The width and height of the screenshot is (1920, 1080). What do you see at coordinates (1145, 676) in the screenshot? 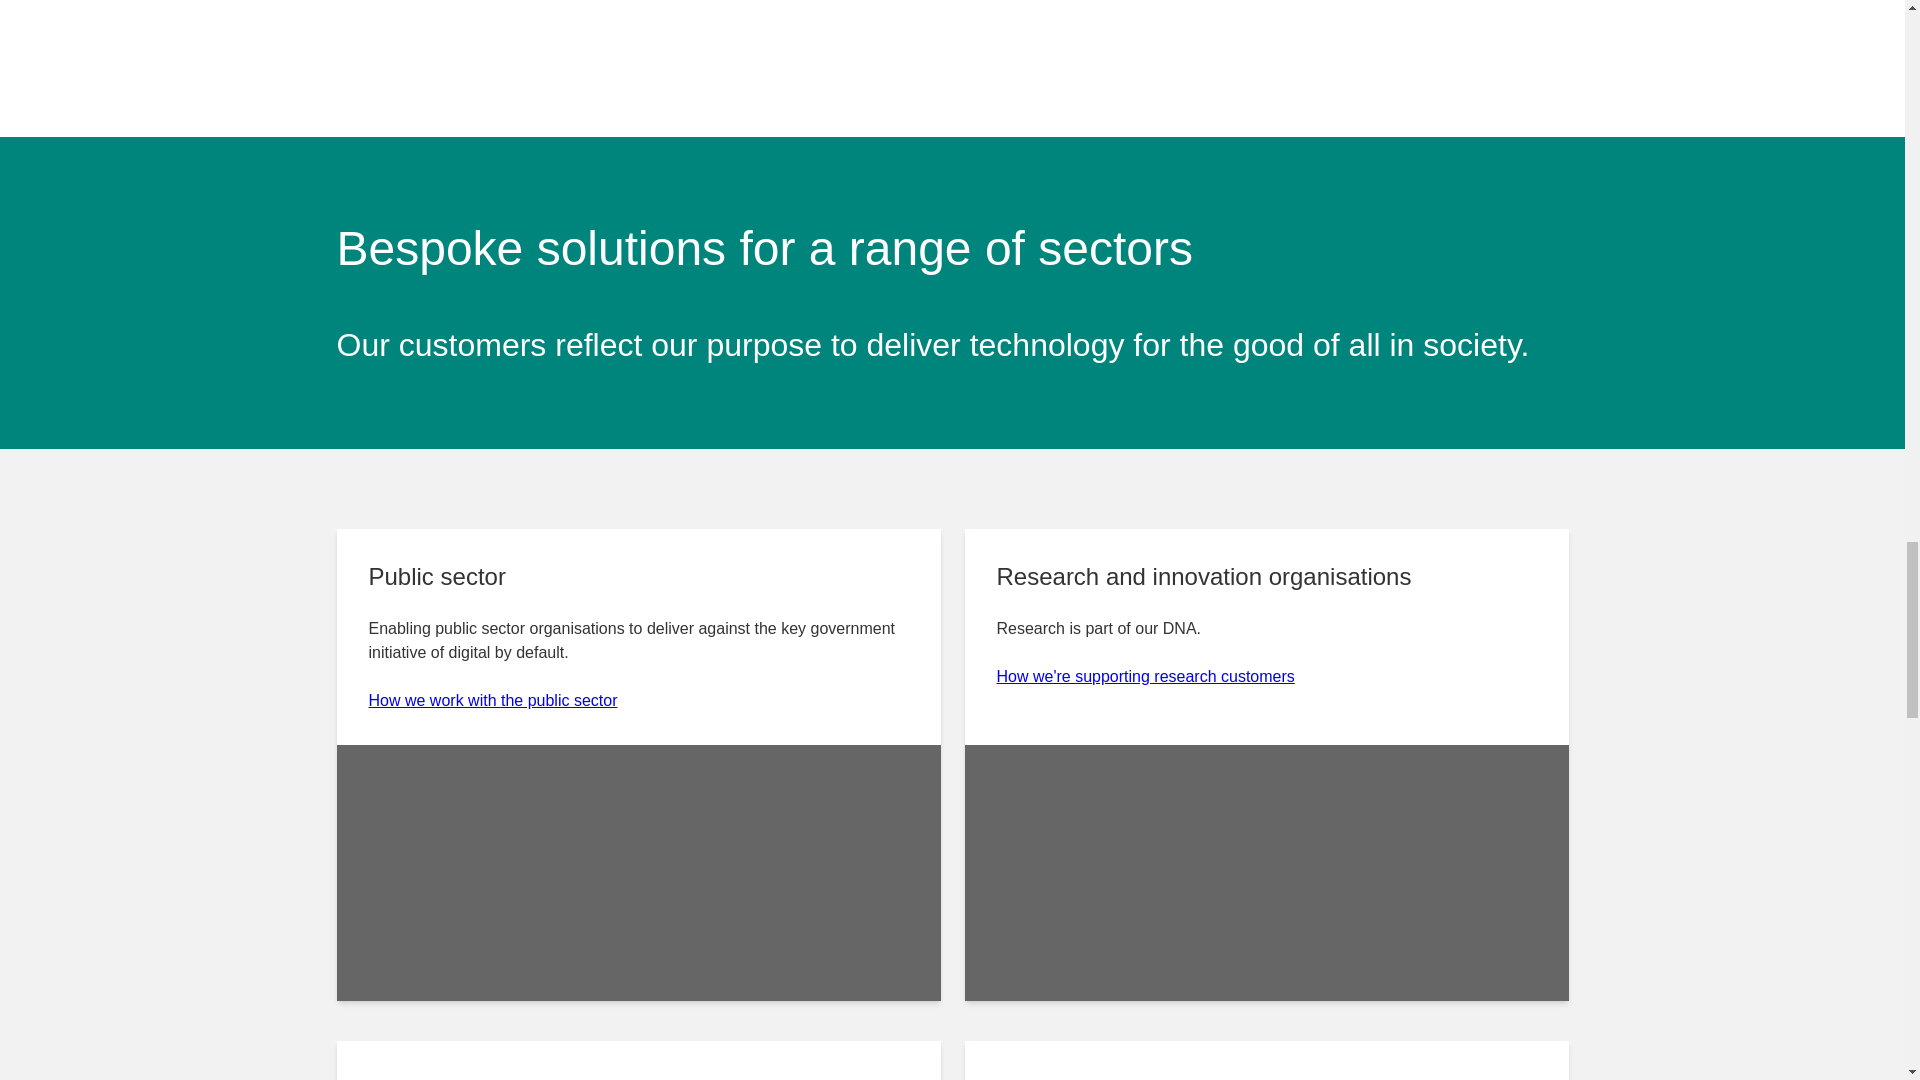
I see `How we're supporting research customers` at bounding box center [1145, 676].